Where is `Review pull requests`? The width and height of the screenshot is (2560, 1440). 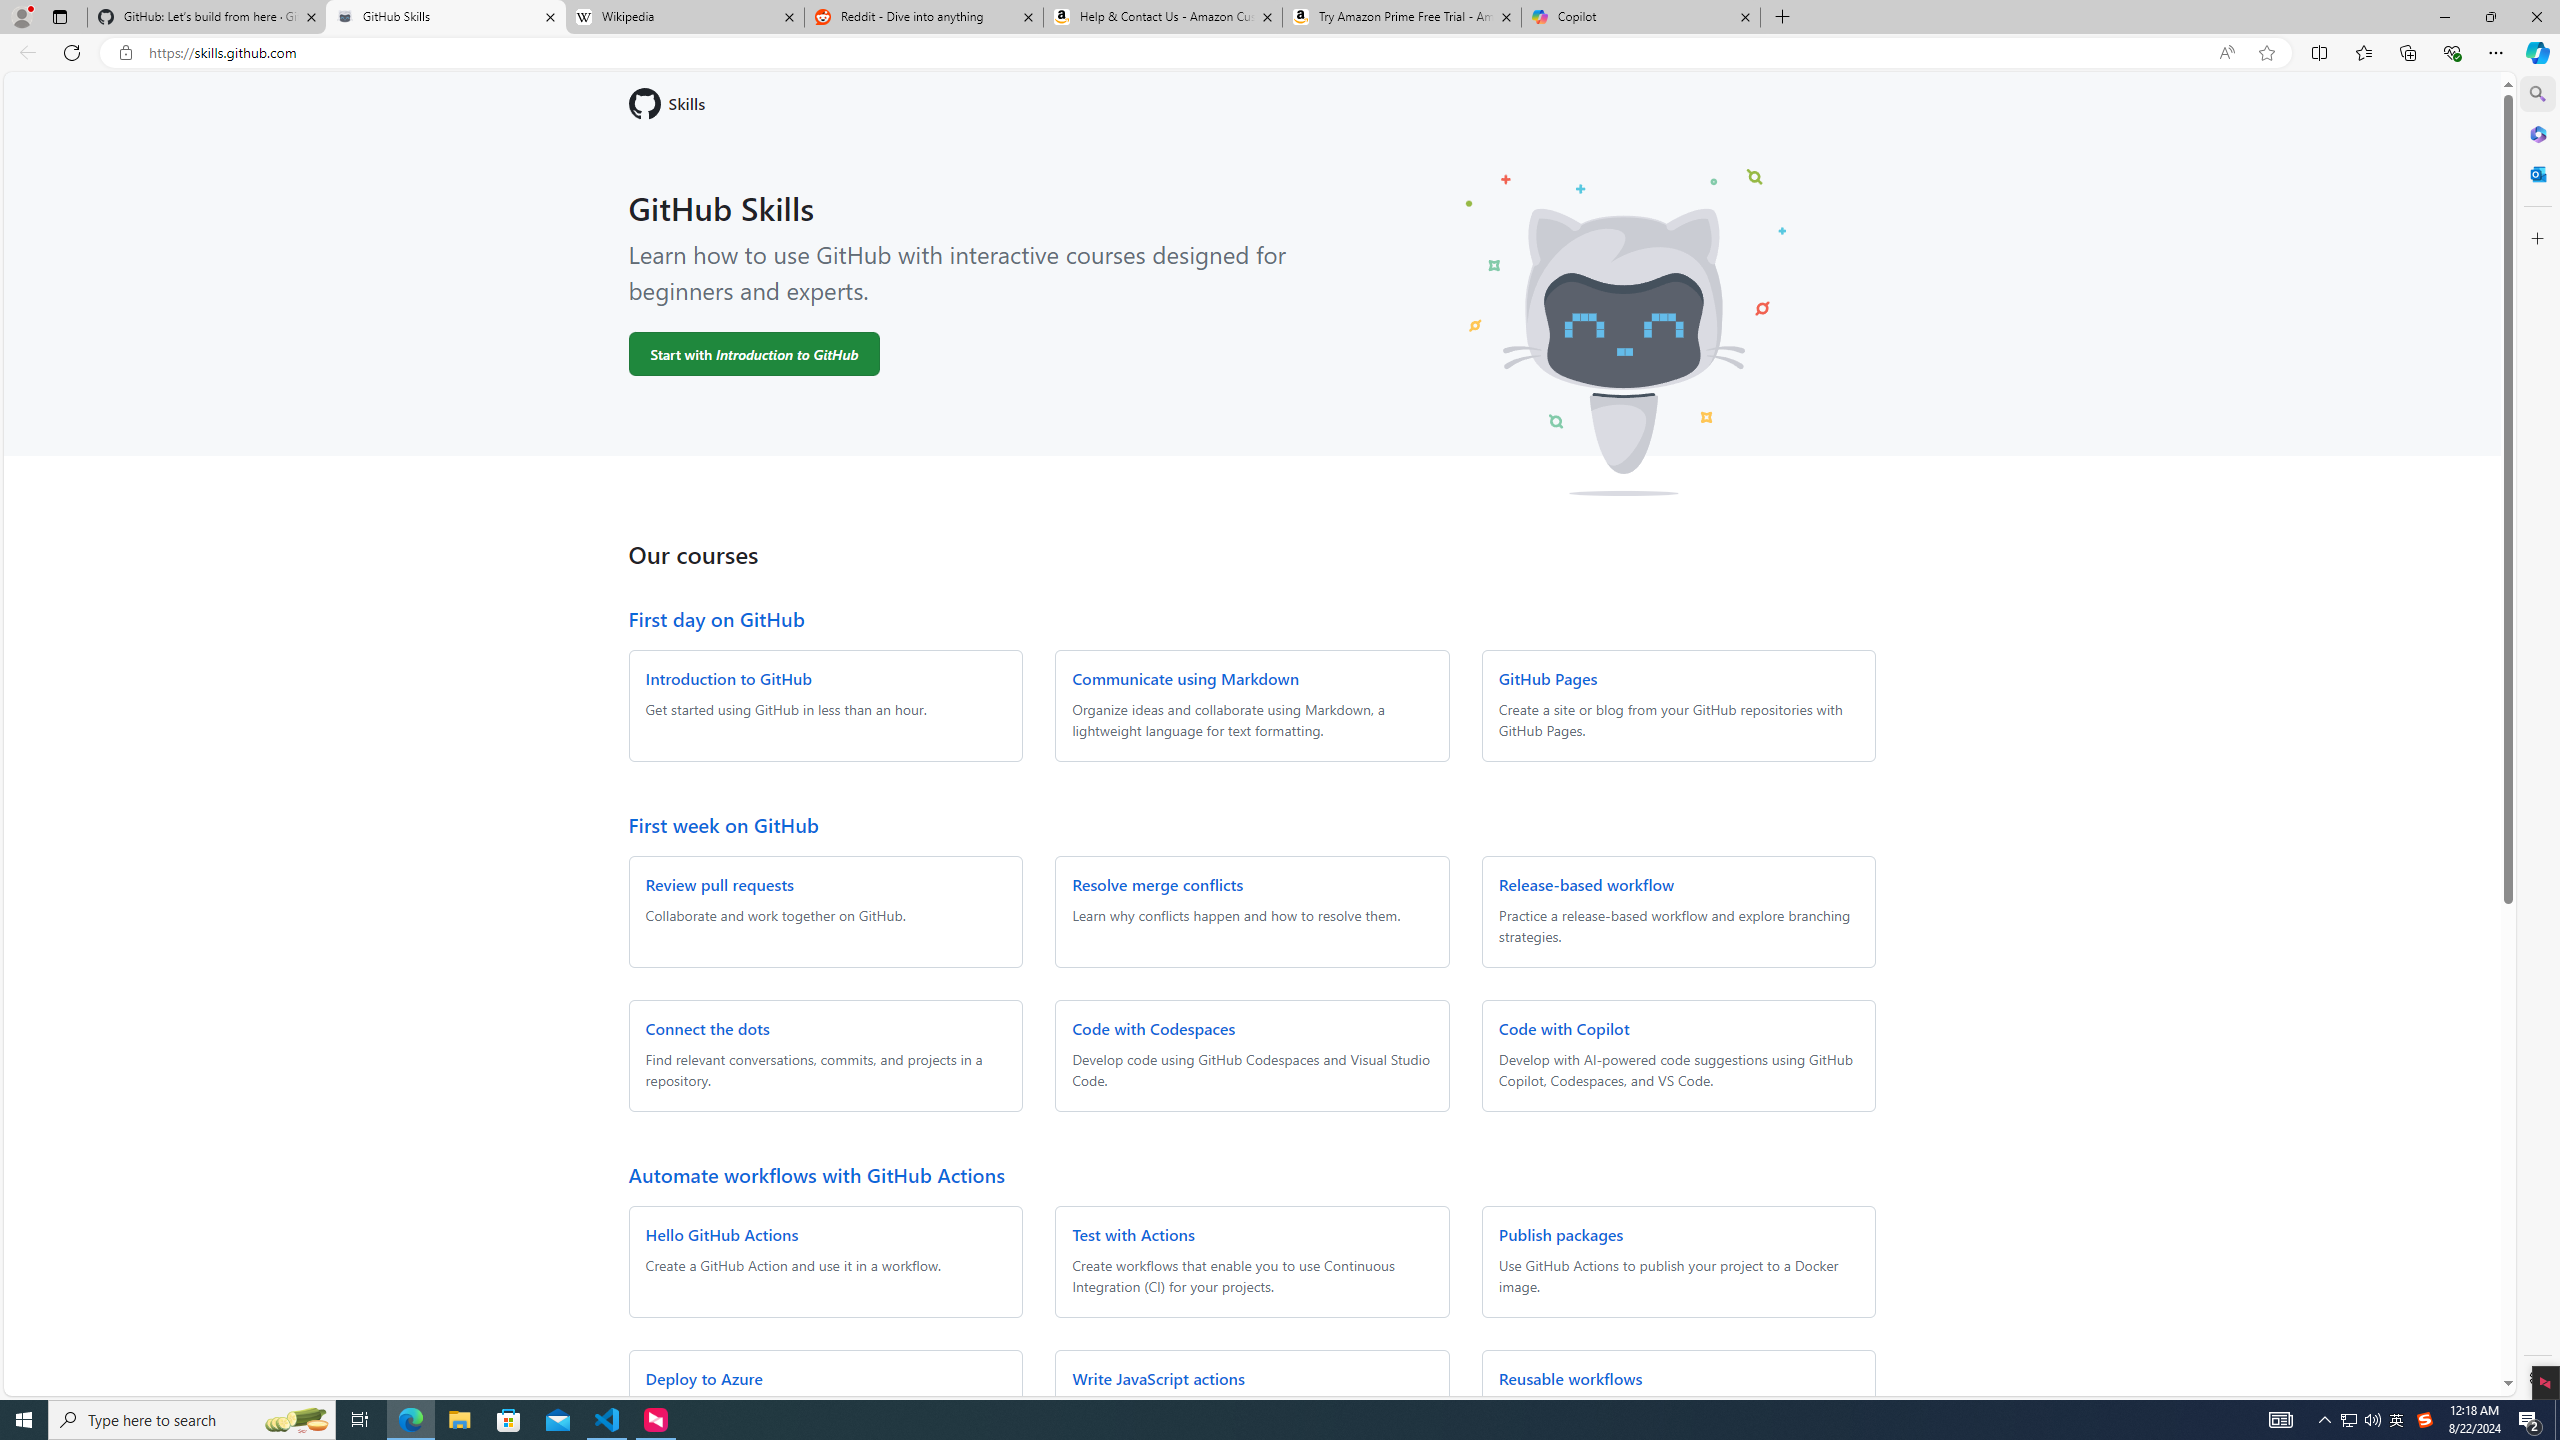 Review pull requests is located at coordinates (719, 884).